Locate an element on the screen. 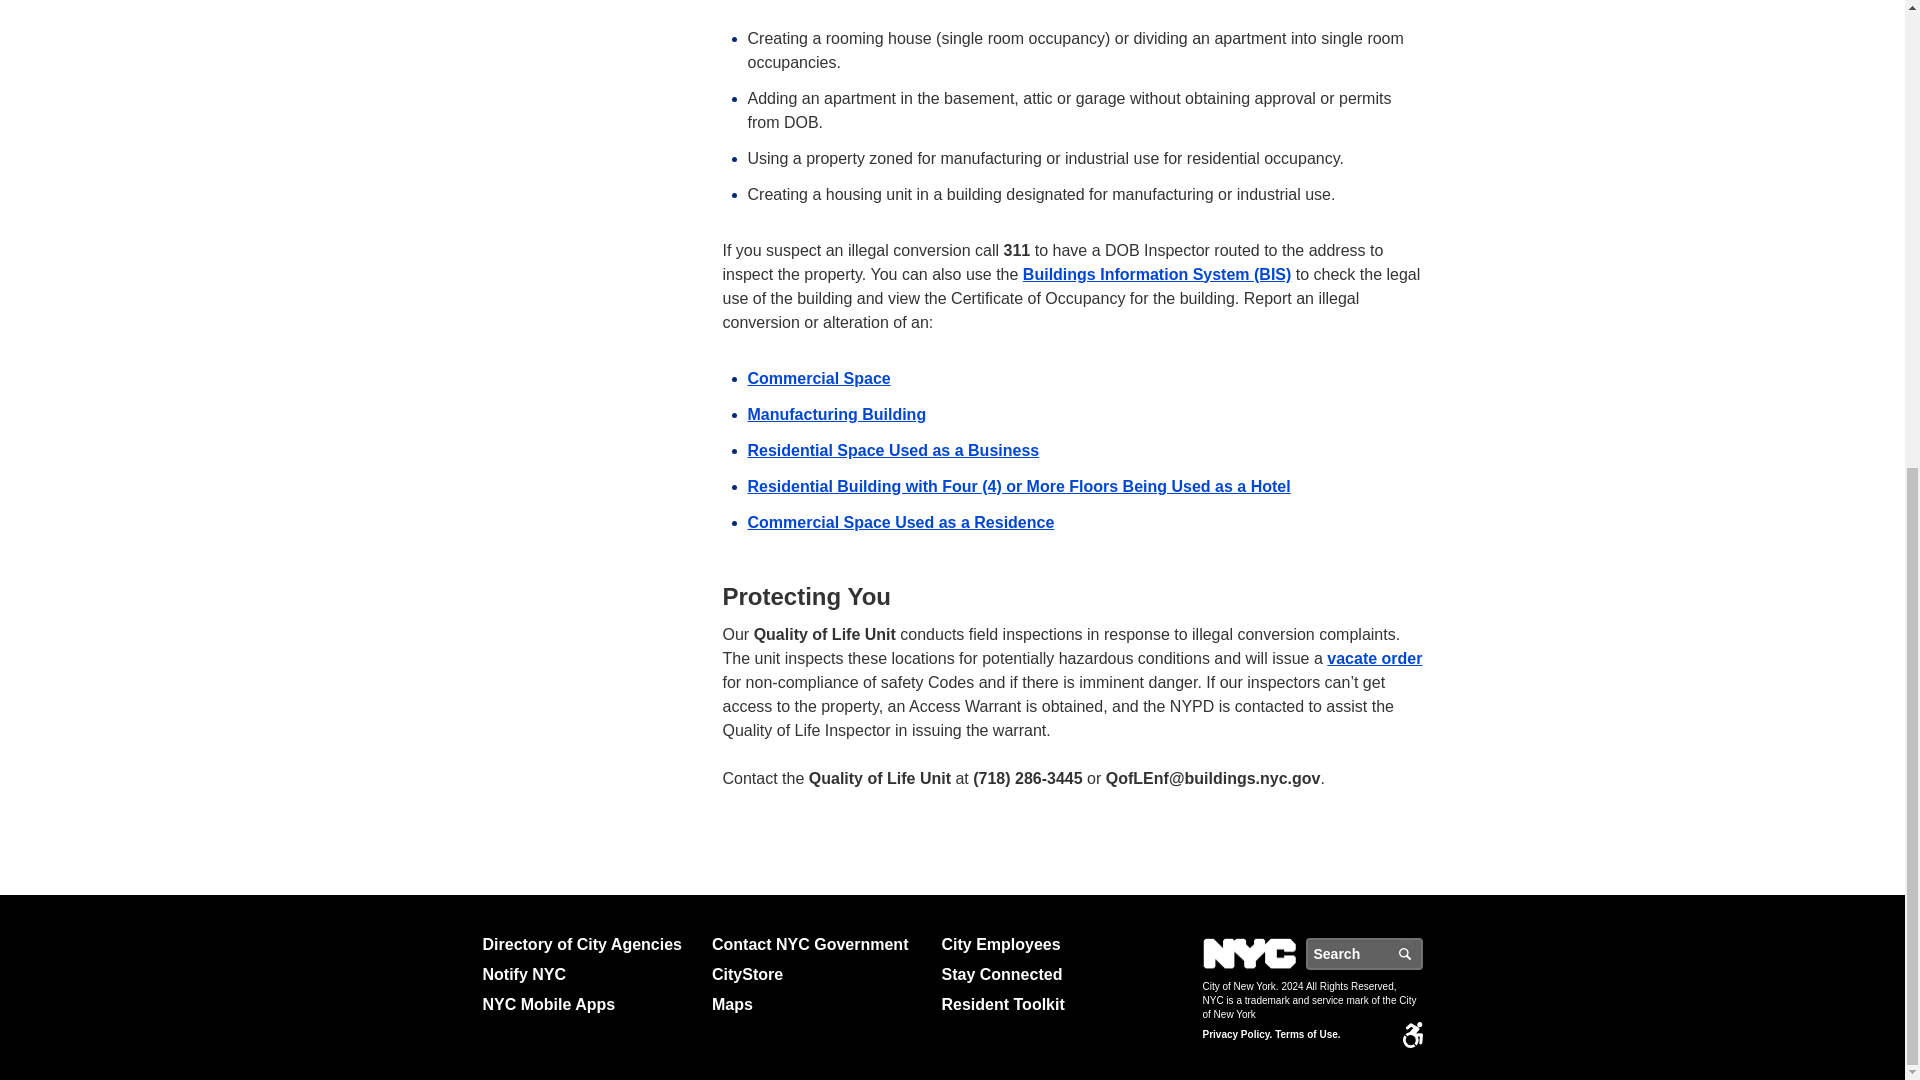 The height and width of the screenshot is (1080, 1920). Terms of Use is located at coordinates (1307, 1035).